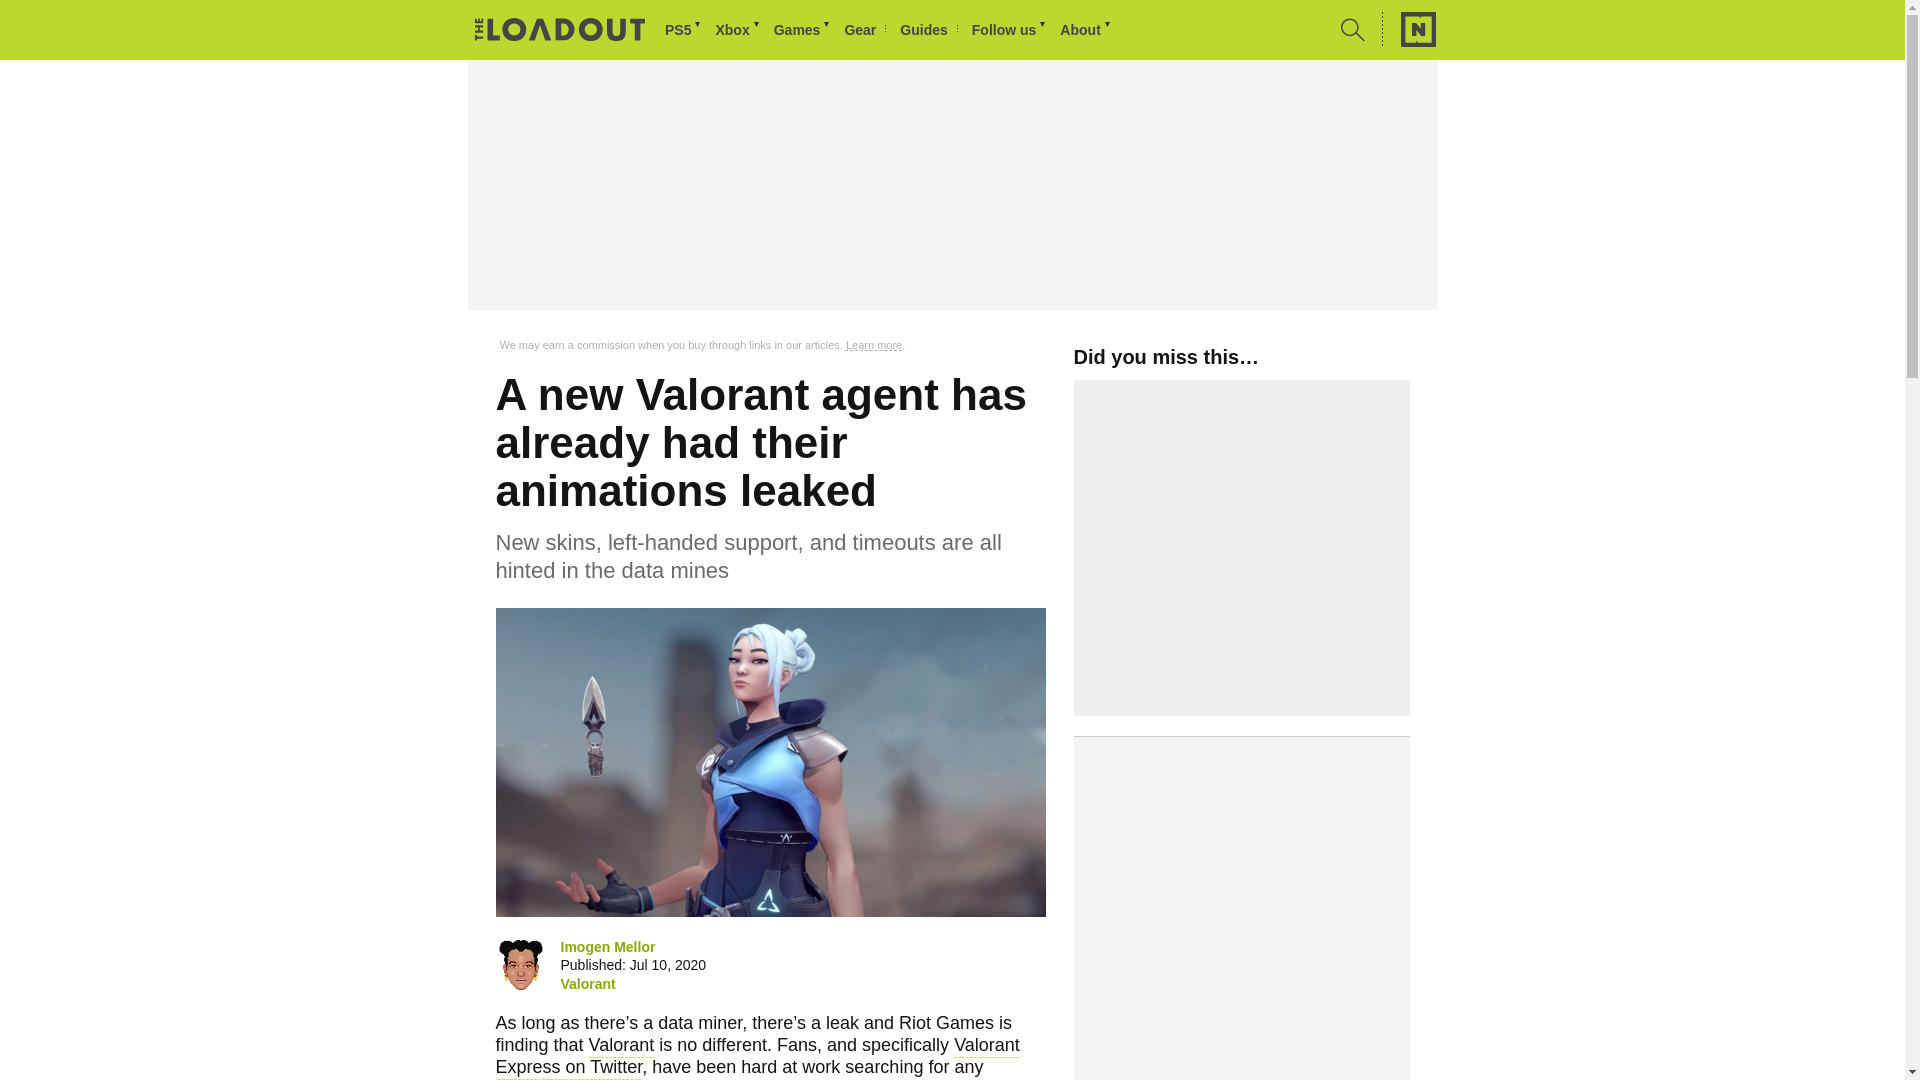  Describe the element at coordinates (1409, 29) in the screenshot. I see `Network N Media` at that location.